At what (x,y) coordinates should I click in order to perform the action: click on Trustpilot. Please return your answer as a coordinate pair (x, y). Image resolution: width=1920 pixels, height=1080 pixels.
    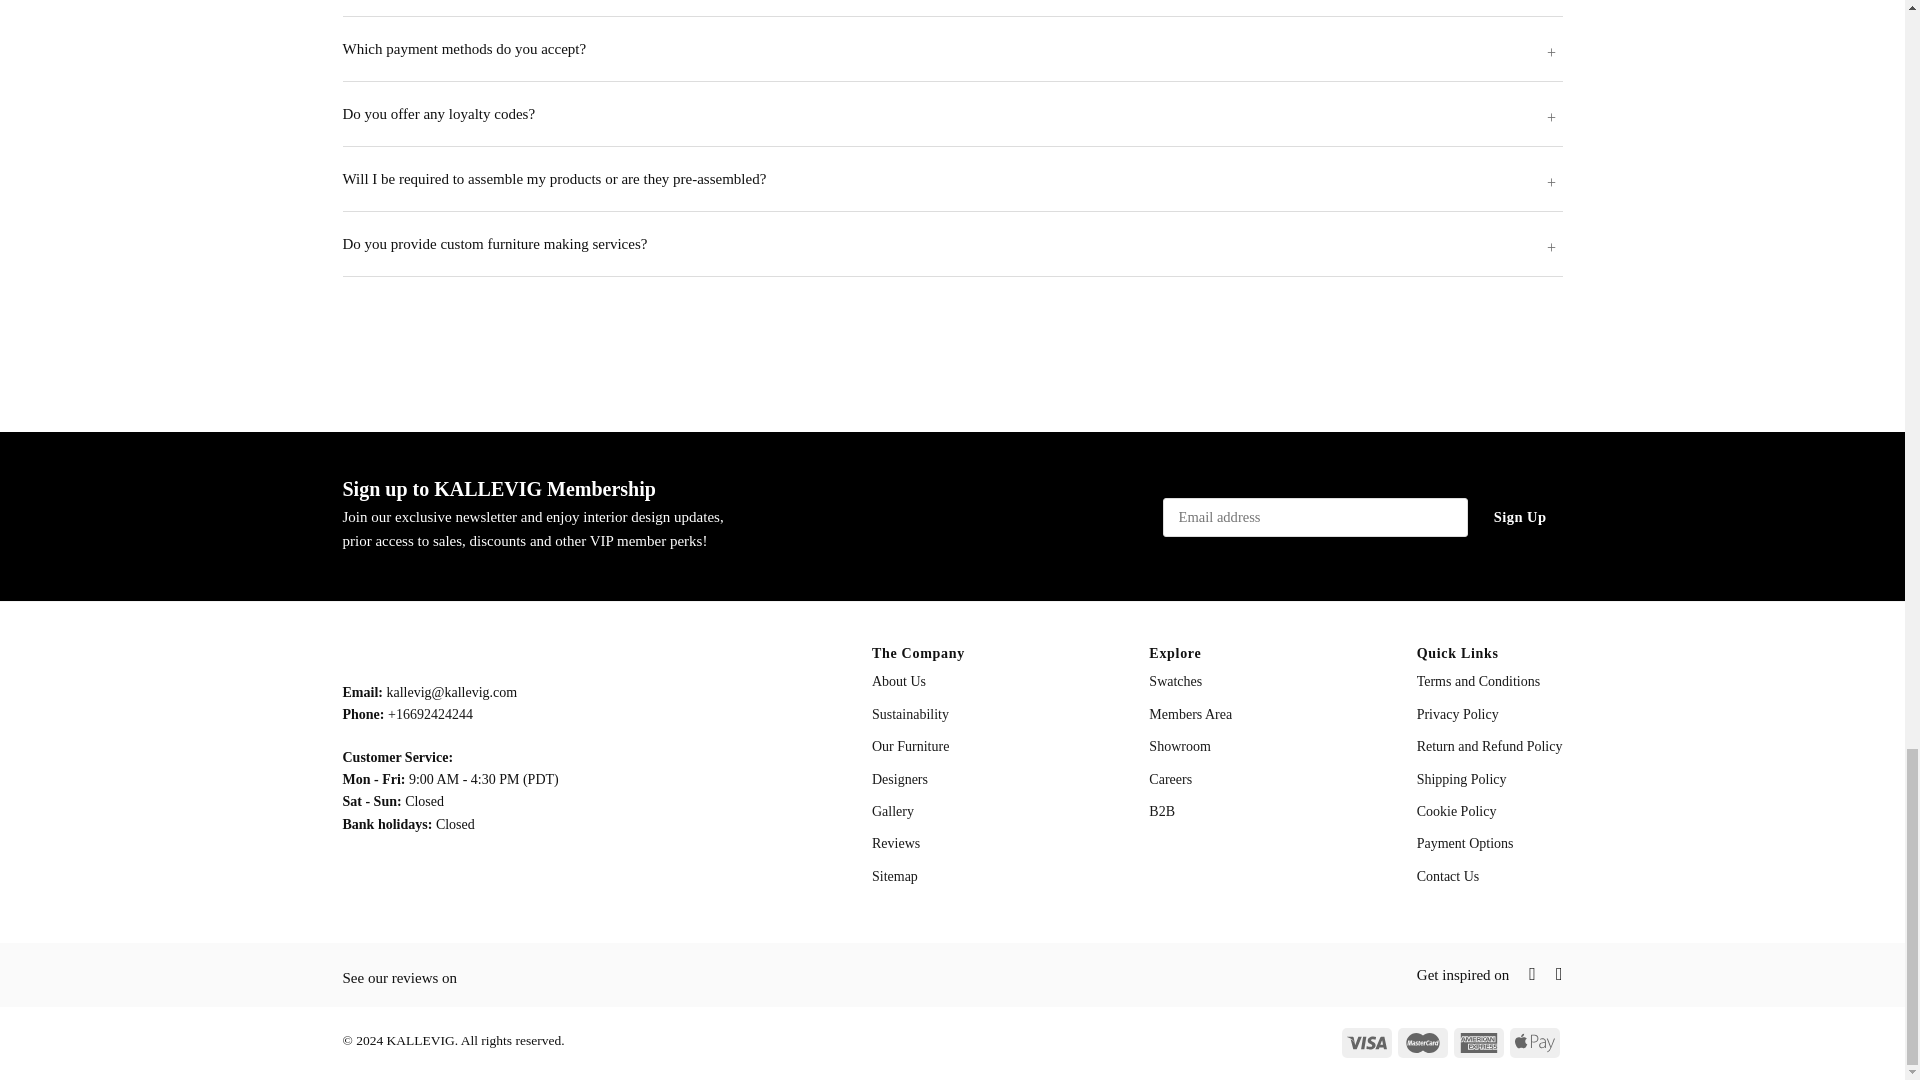
    Looking at the image, I should click on (502, 975).